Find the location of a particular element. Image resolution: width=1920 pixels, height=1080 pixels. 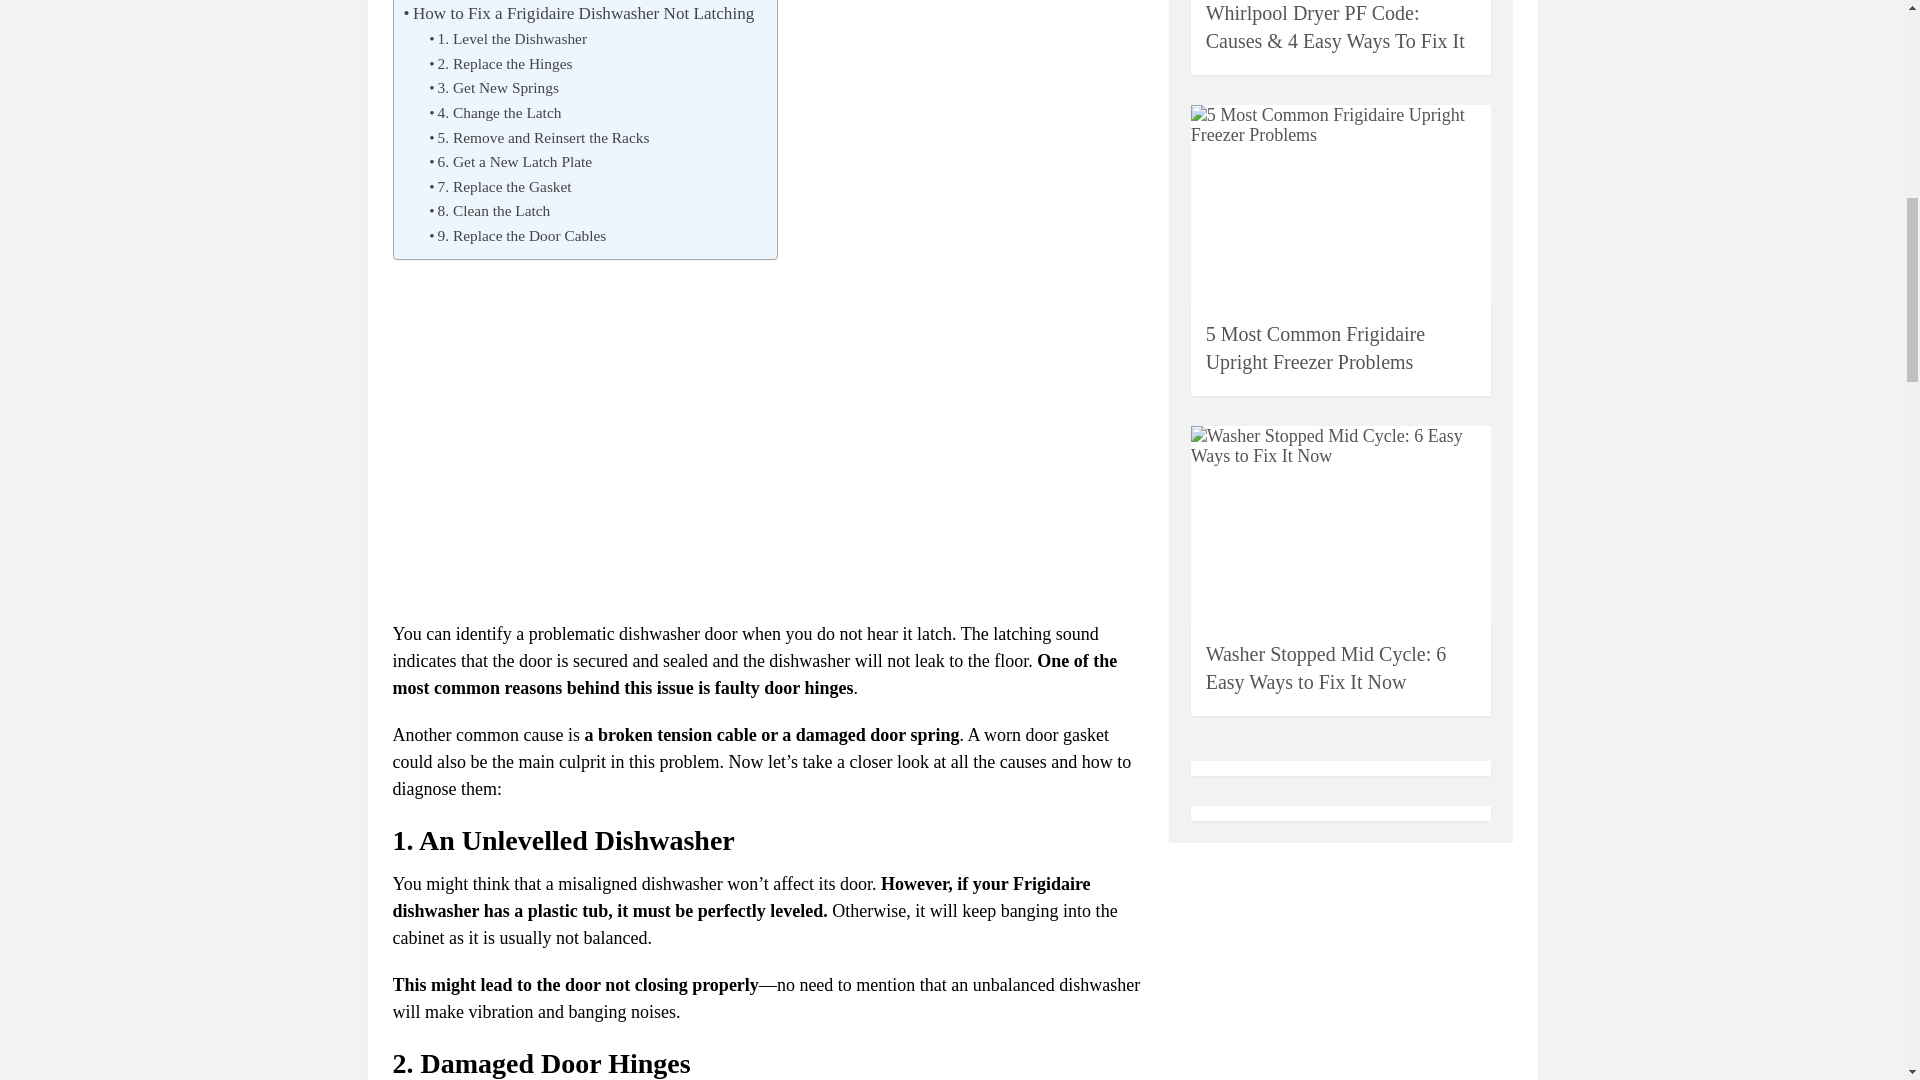

8. Clean the Latch  is located at coordinates (491, 210).